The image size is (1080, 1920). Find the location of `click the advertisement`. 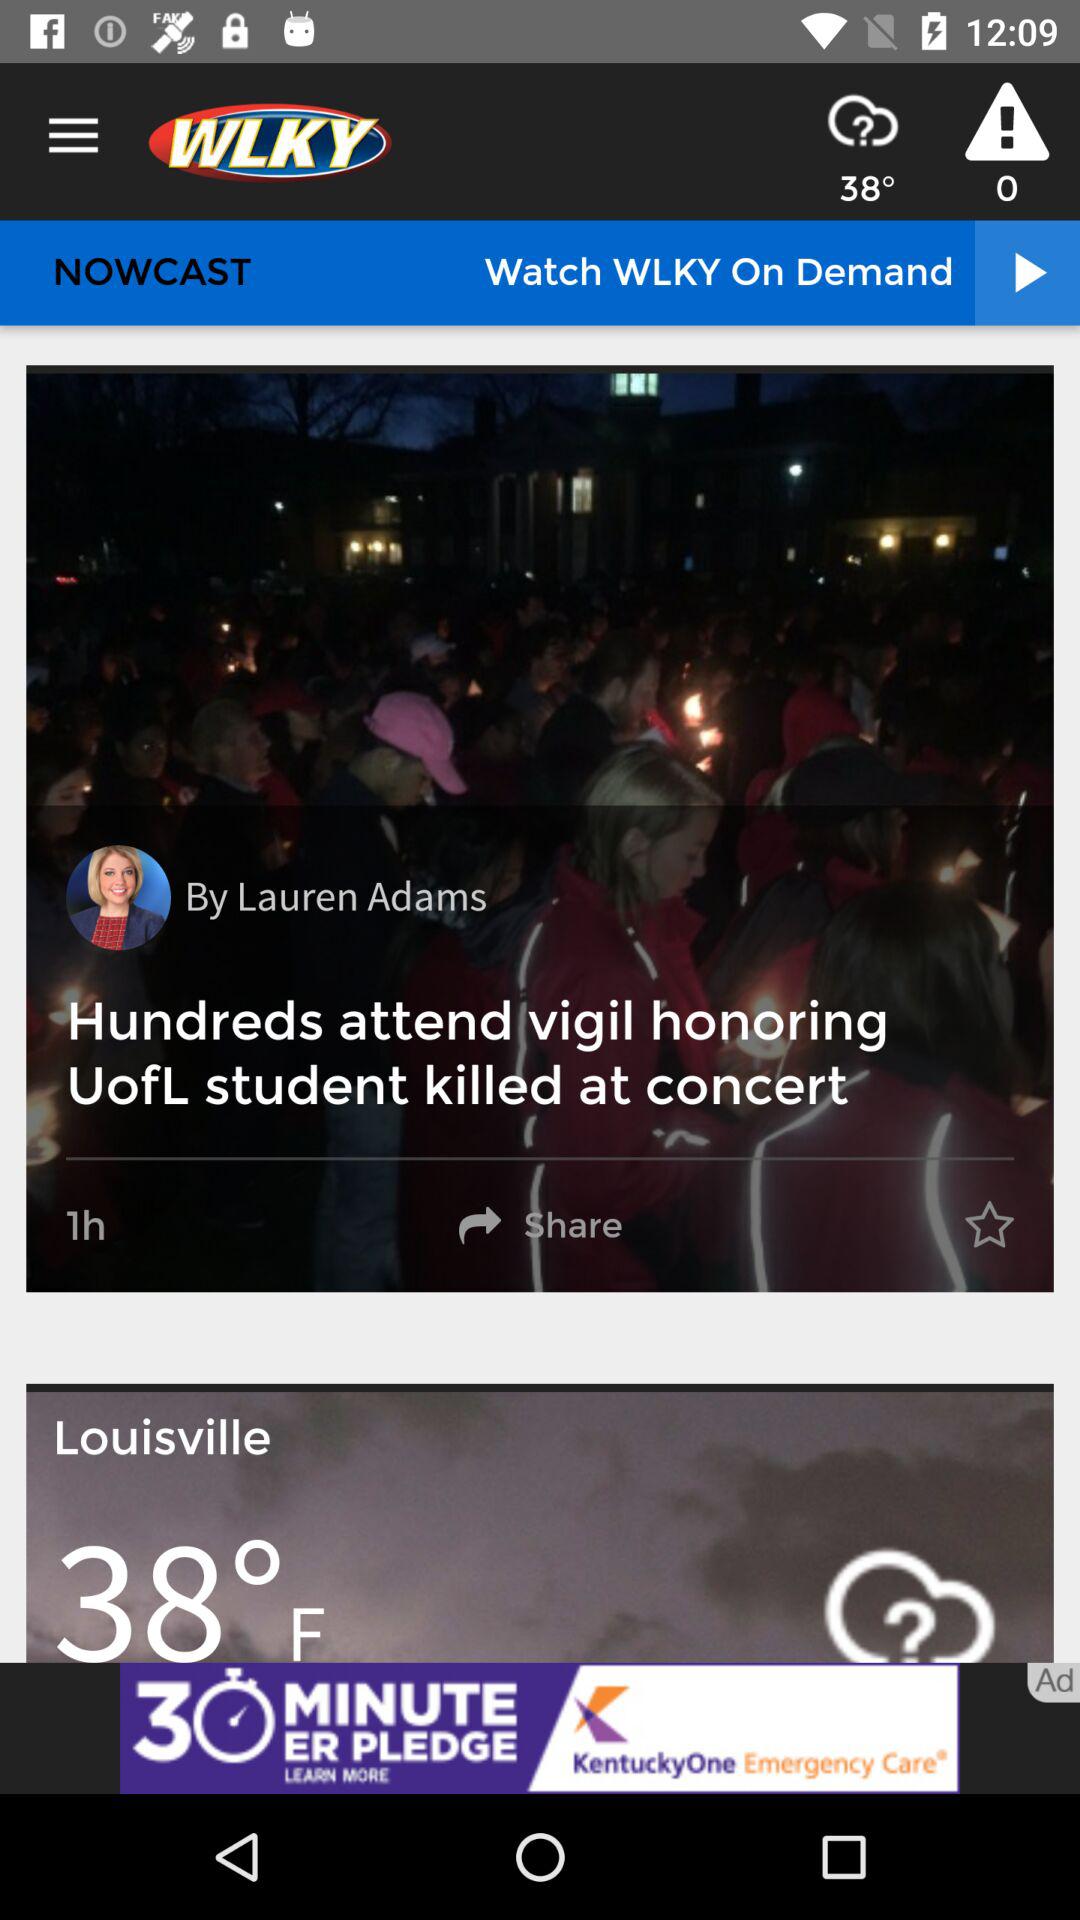

click the advertisement is located at coordinates (540, 1728).